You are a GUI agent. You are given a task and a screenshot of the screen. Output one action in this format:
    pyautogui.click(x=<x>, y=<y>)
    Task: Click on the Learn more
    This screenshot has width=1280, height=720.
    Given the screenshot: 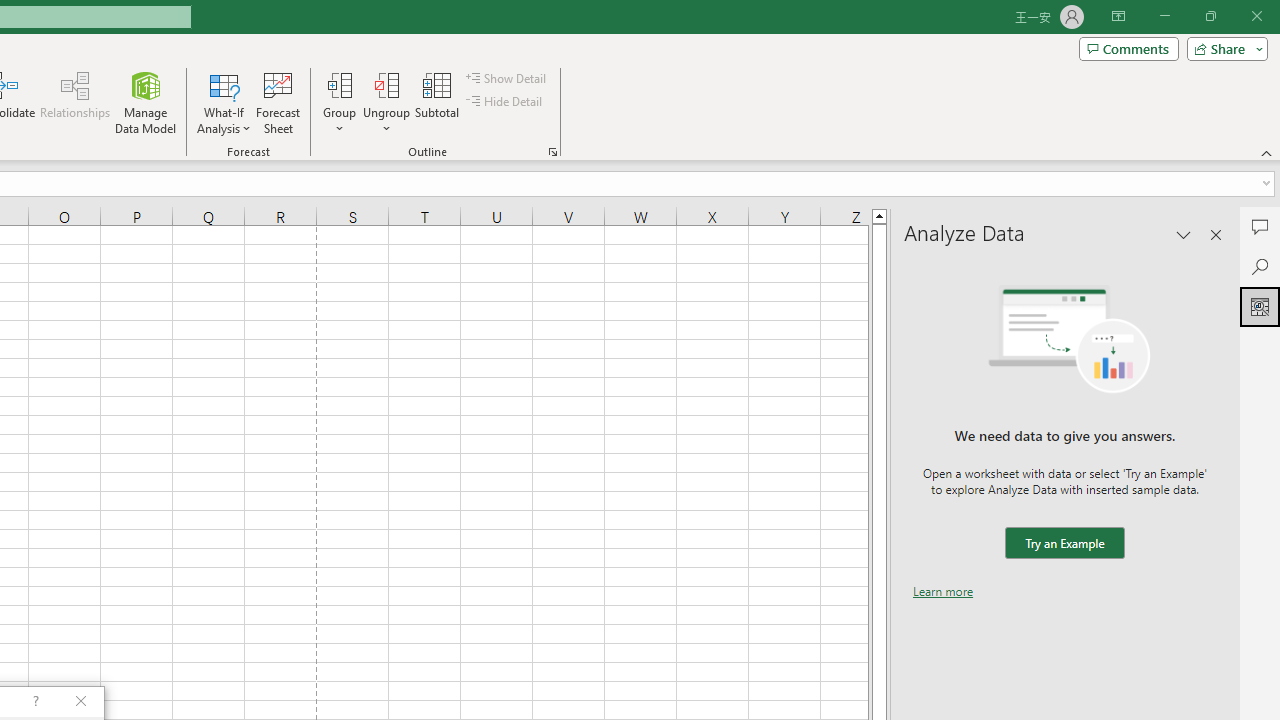 What is the action you would take?
    pyautogui.click(x=943, y=591)
    